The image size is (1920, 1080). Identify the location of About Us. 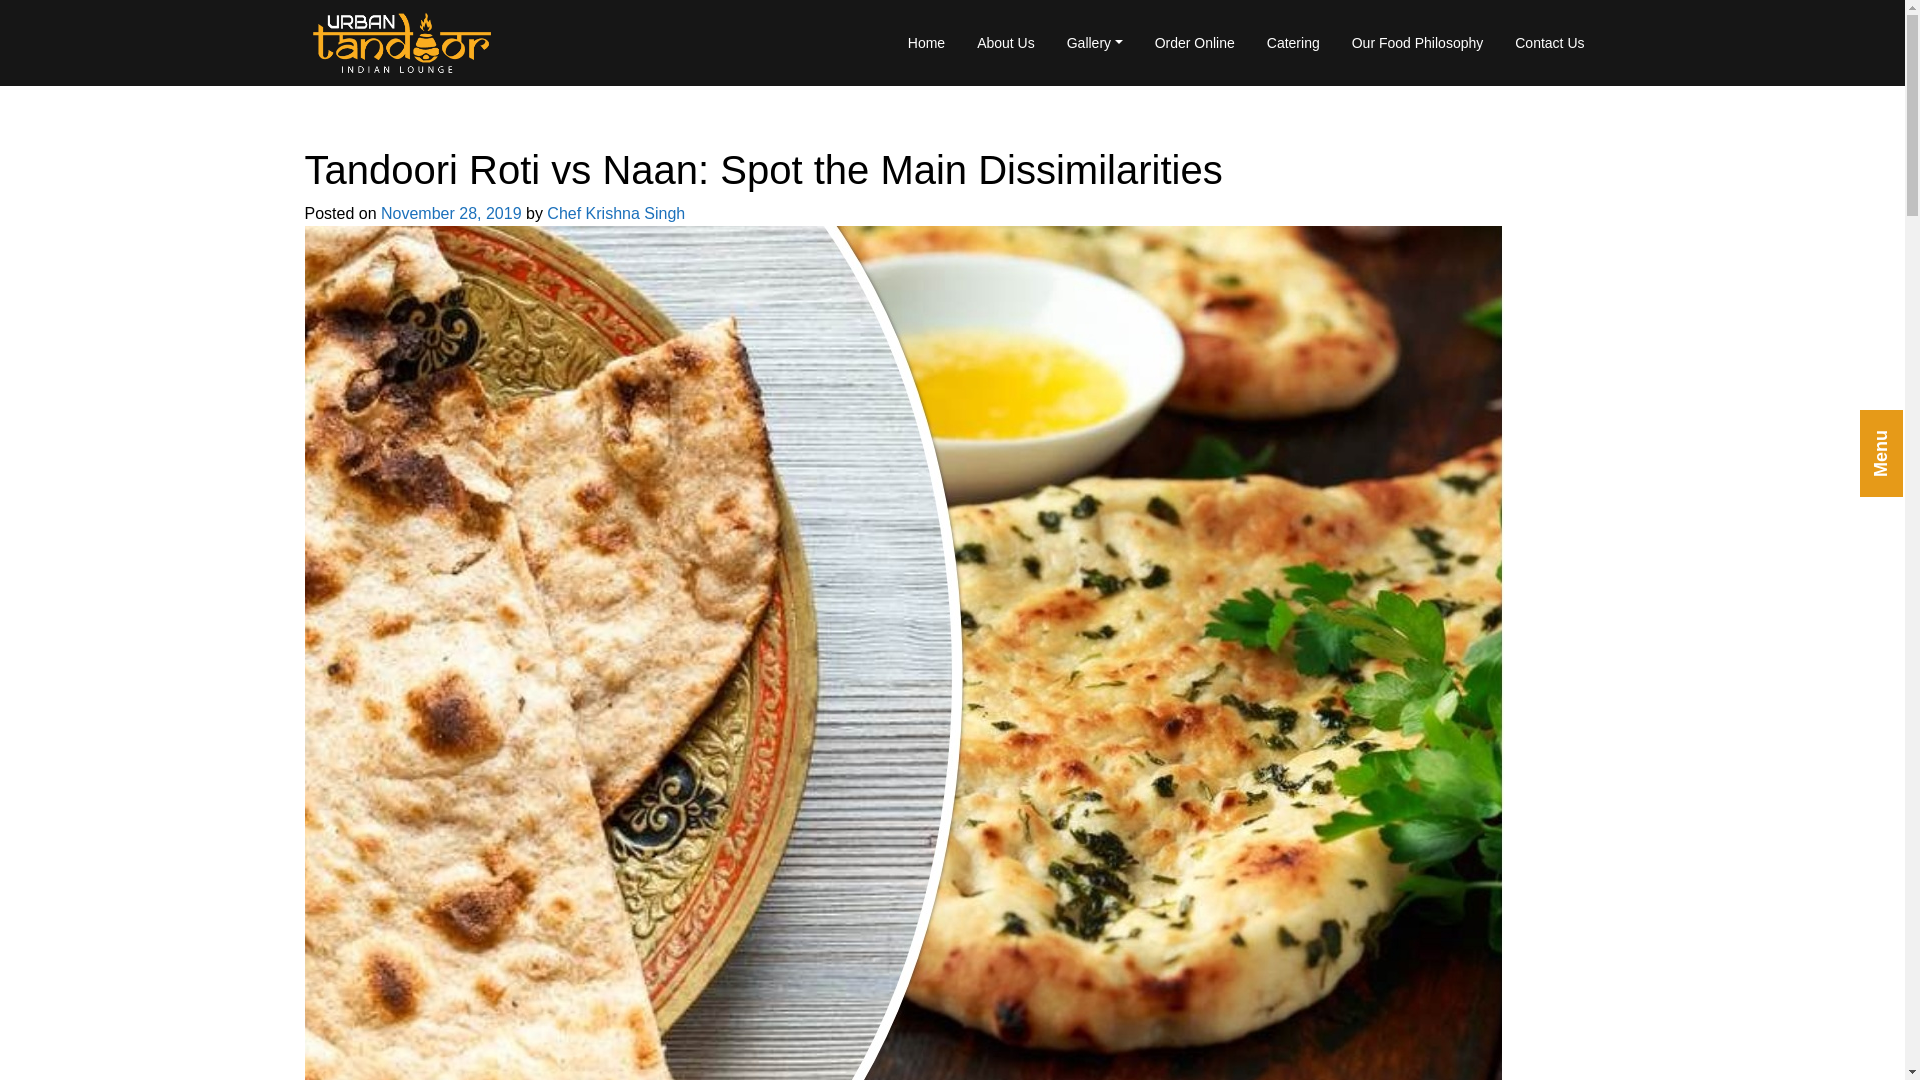
(1006, 42).